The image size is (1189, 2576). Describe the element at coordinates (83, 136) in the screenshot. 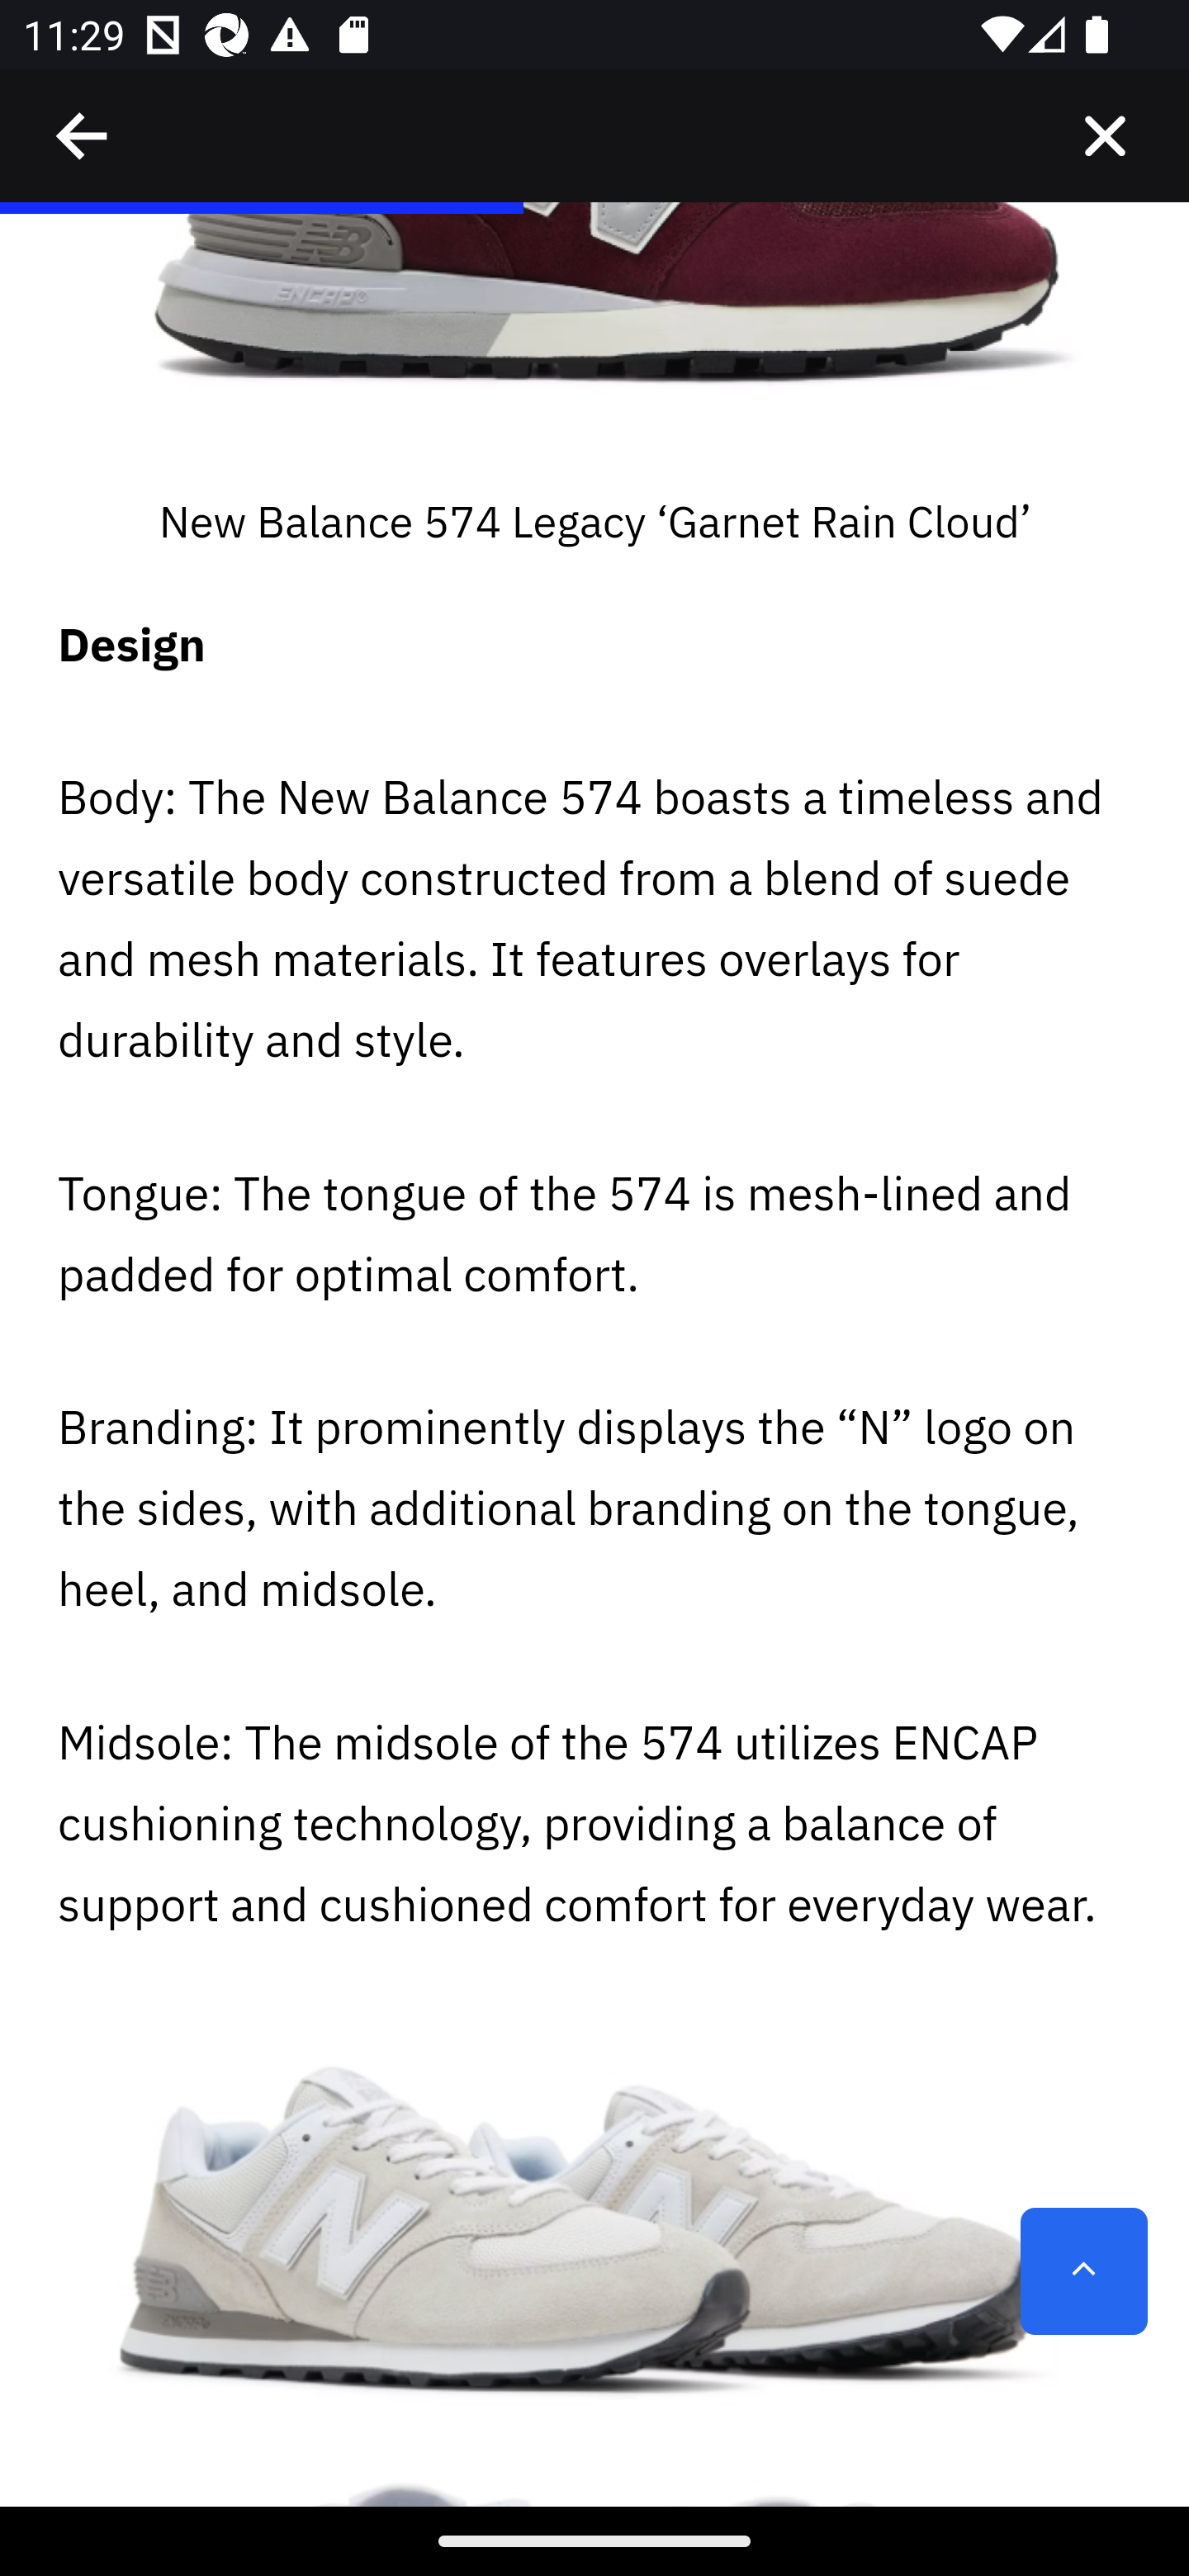

I see `` at that location.